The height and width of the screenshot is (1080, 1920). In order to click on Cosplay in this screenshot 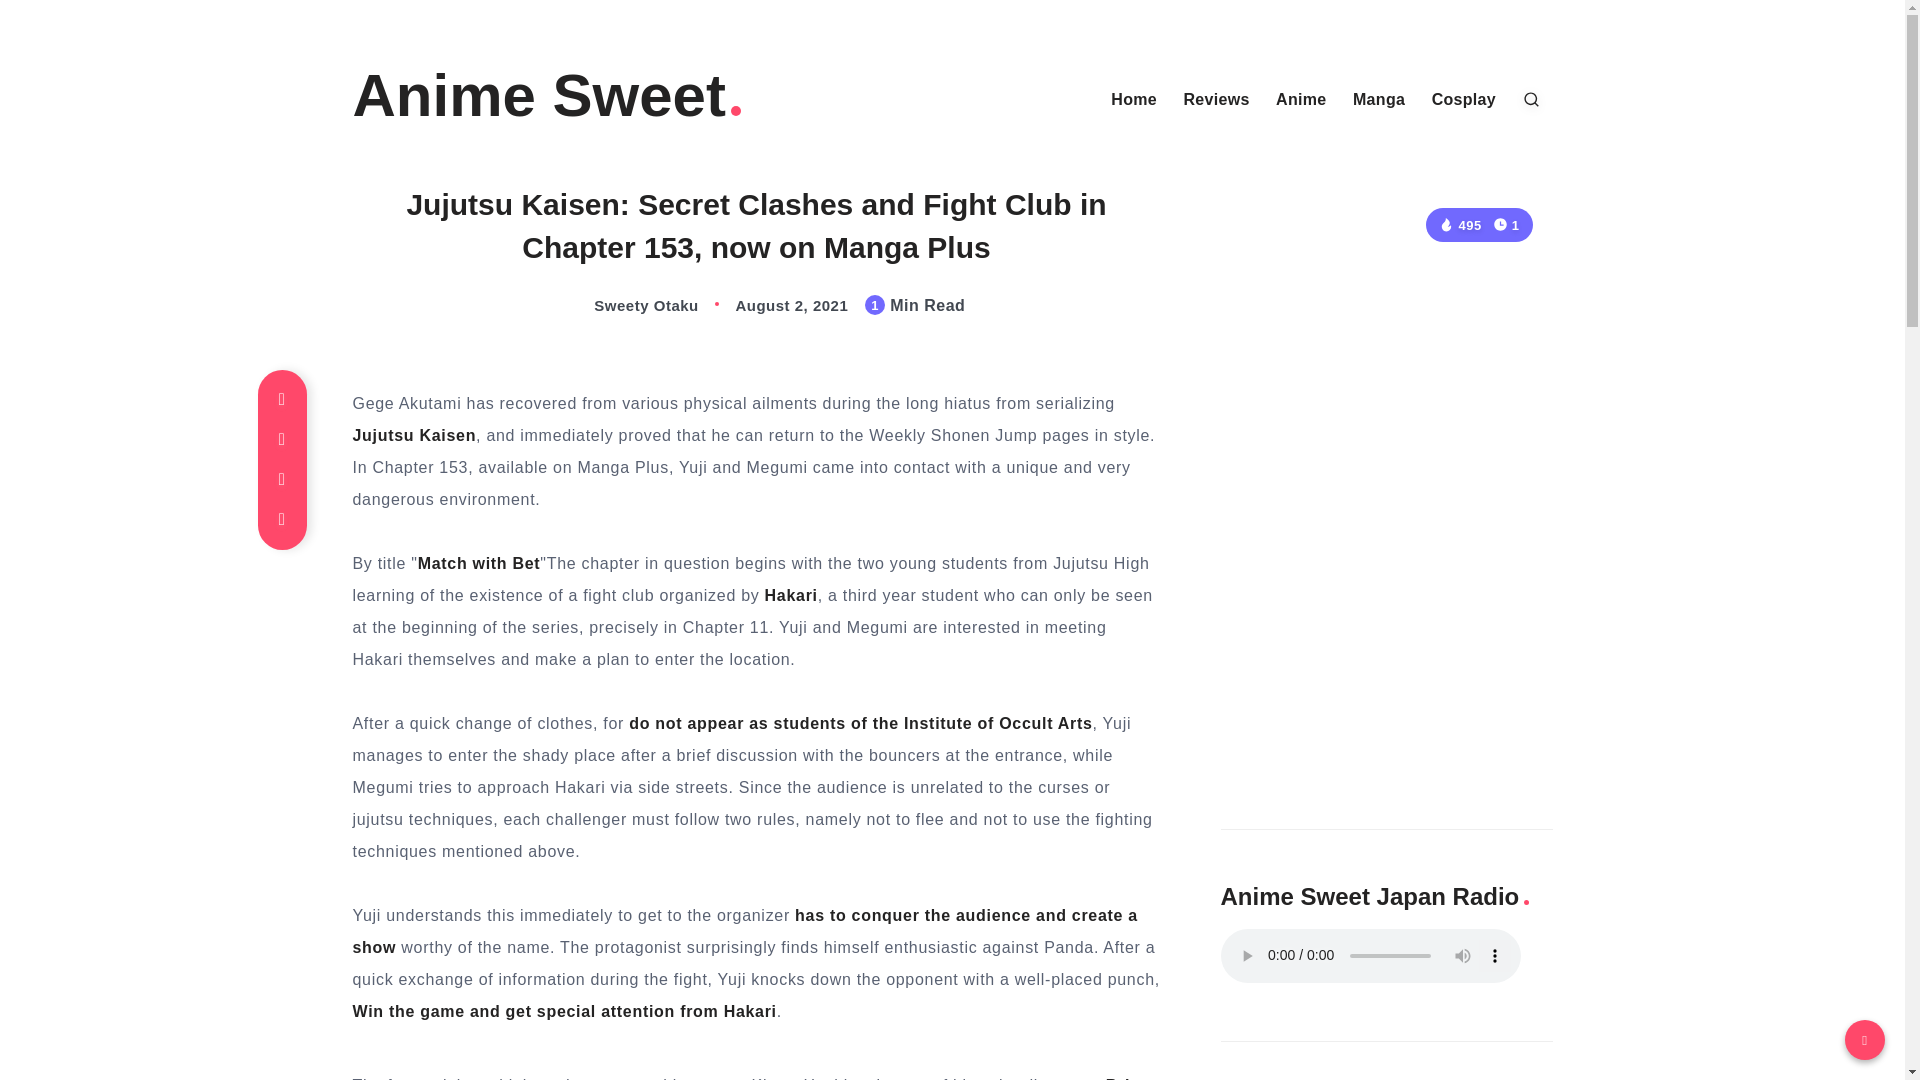, I will do `click(1464, 100)`.